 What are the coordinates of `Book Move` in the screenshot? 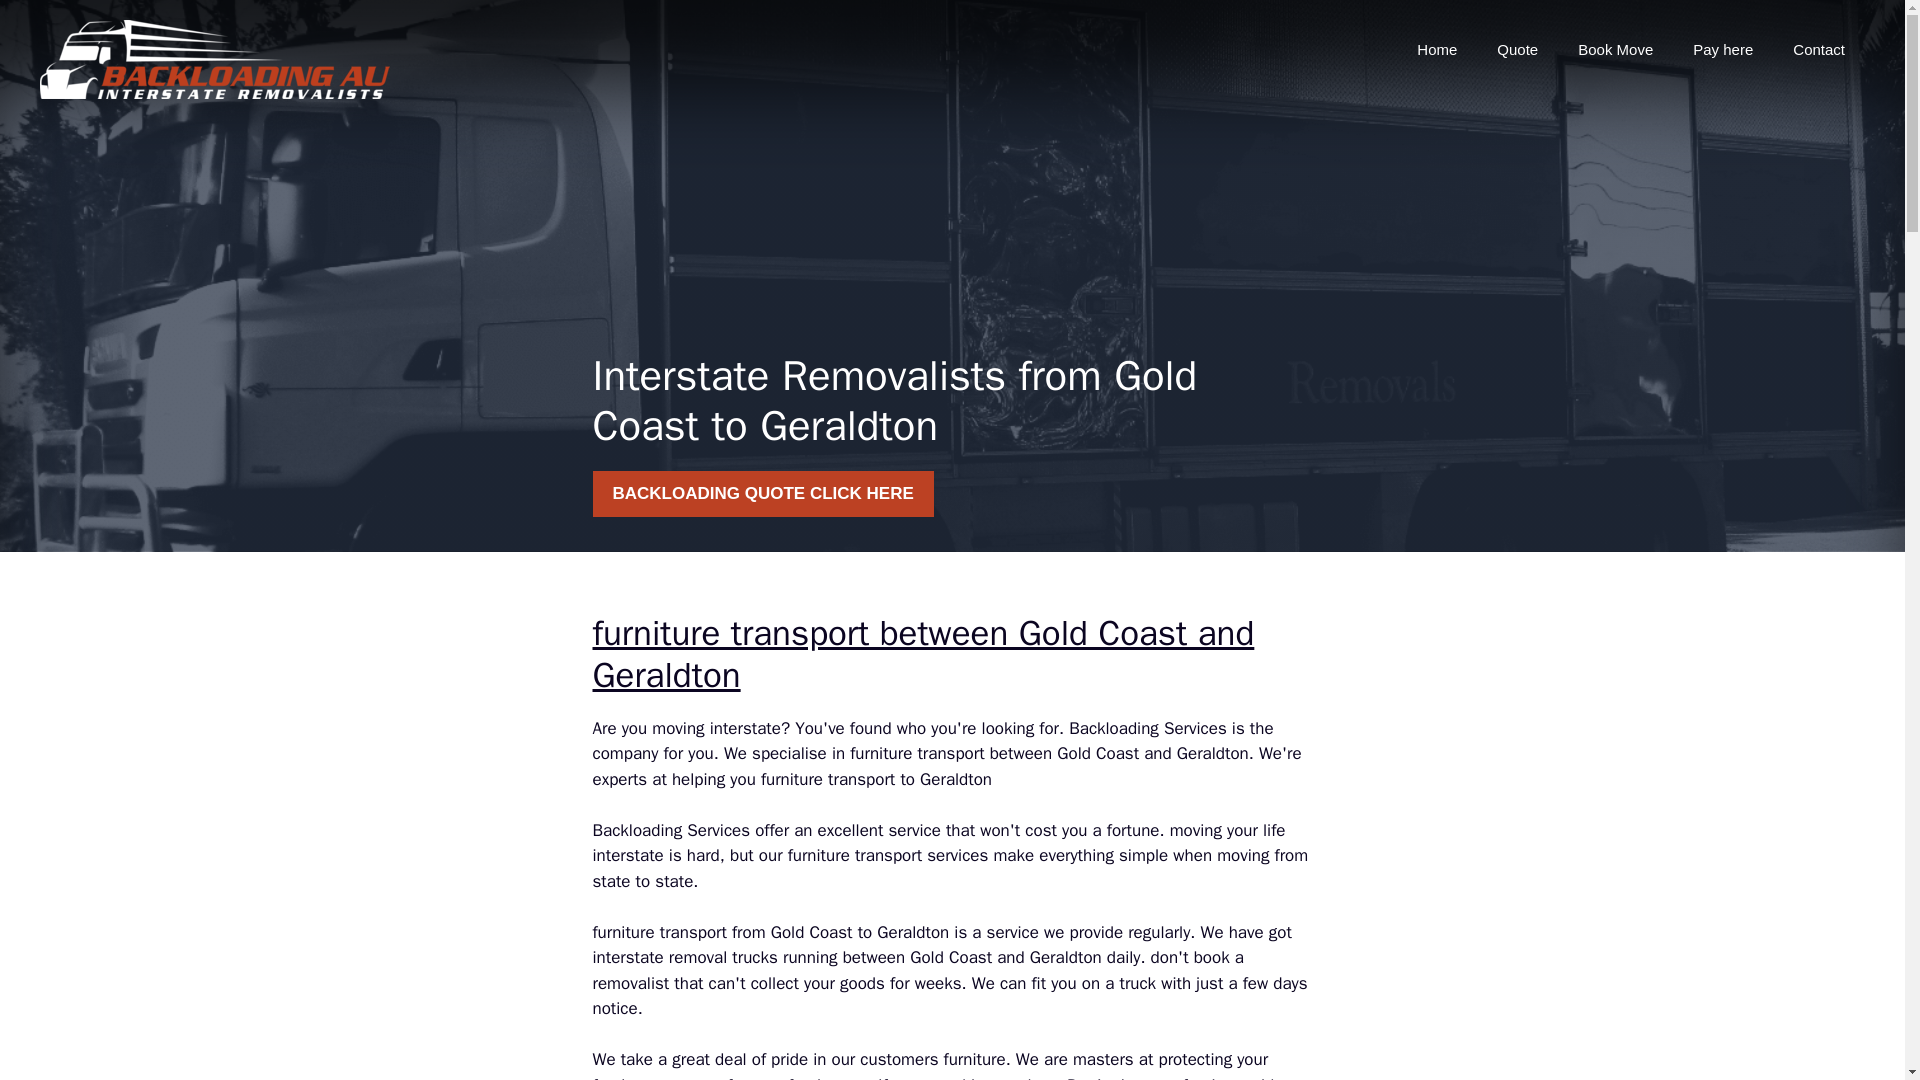 It's located at (1614, 50).